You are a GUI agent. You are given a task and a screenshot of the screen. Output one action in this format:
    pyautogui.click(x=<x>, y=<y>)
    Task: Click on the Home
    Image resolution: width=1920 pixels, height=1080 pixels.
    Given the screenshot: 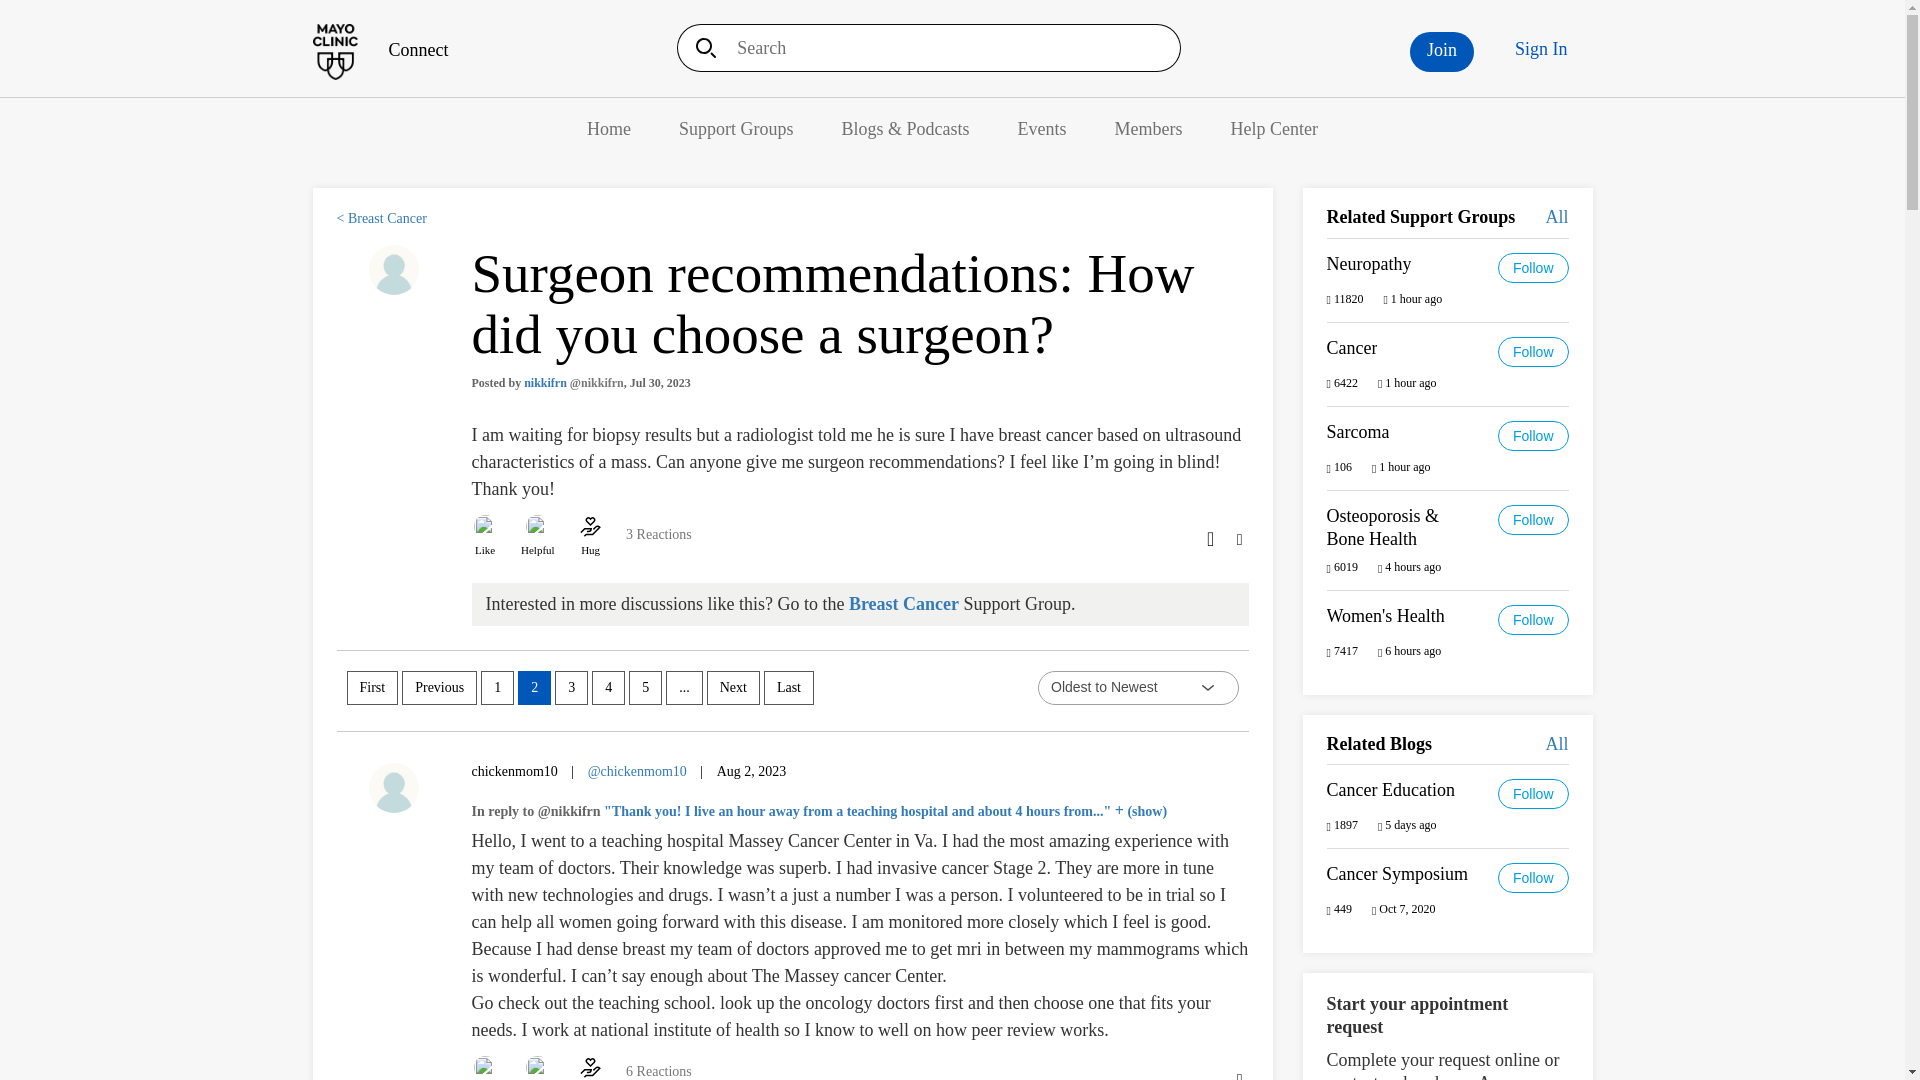 What is the action you would take?
    pyautogui.click(x=379, y=50)
    